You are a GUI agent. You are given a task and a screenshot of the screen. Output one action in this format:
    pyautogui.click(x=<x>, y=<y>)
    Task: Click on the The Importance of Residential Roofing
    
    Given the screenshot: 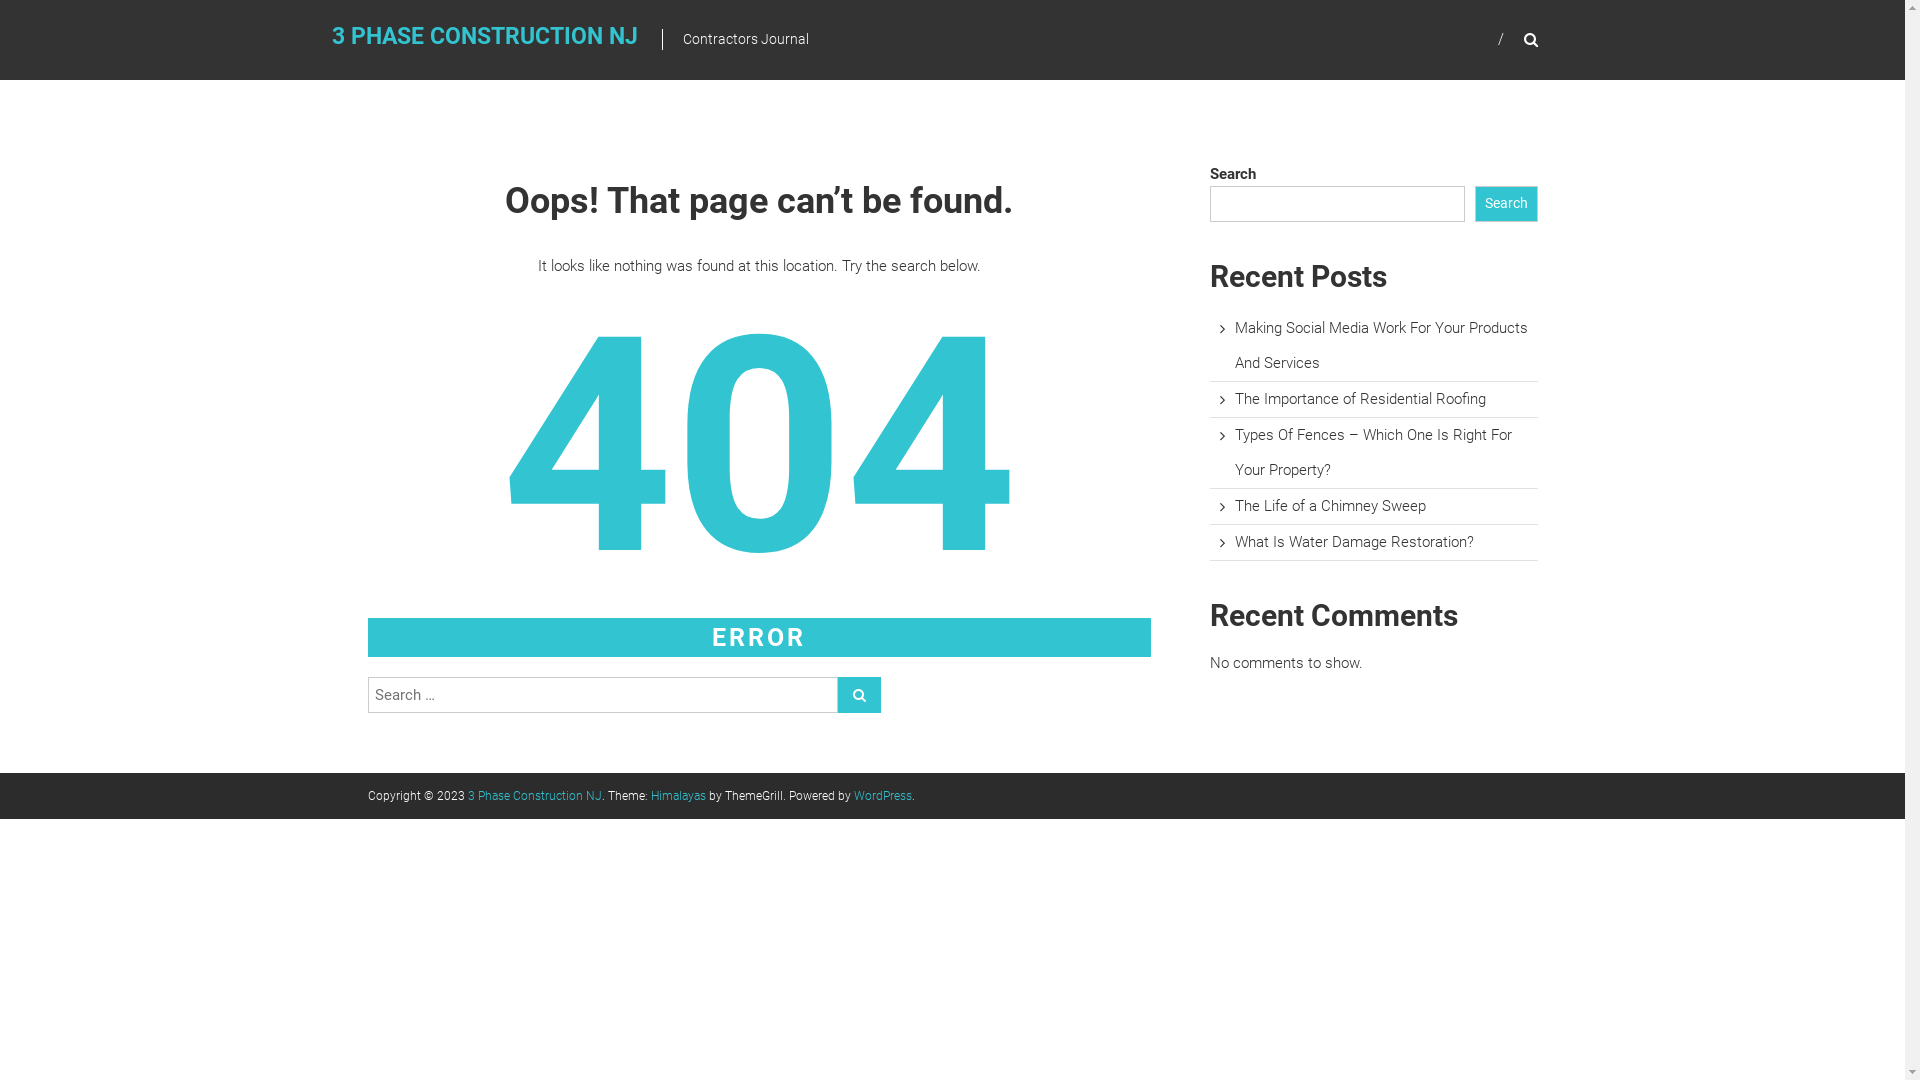 What is the action you would take?
    pyautogui.click(x=1360, y=399)
    